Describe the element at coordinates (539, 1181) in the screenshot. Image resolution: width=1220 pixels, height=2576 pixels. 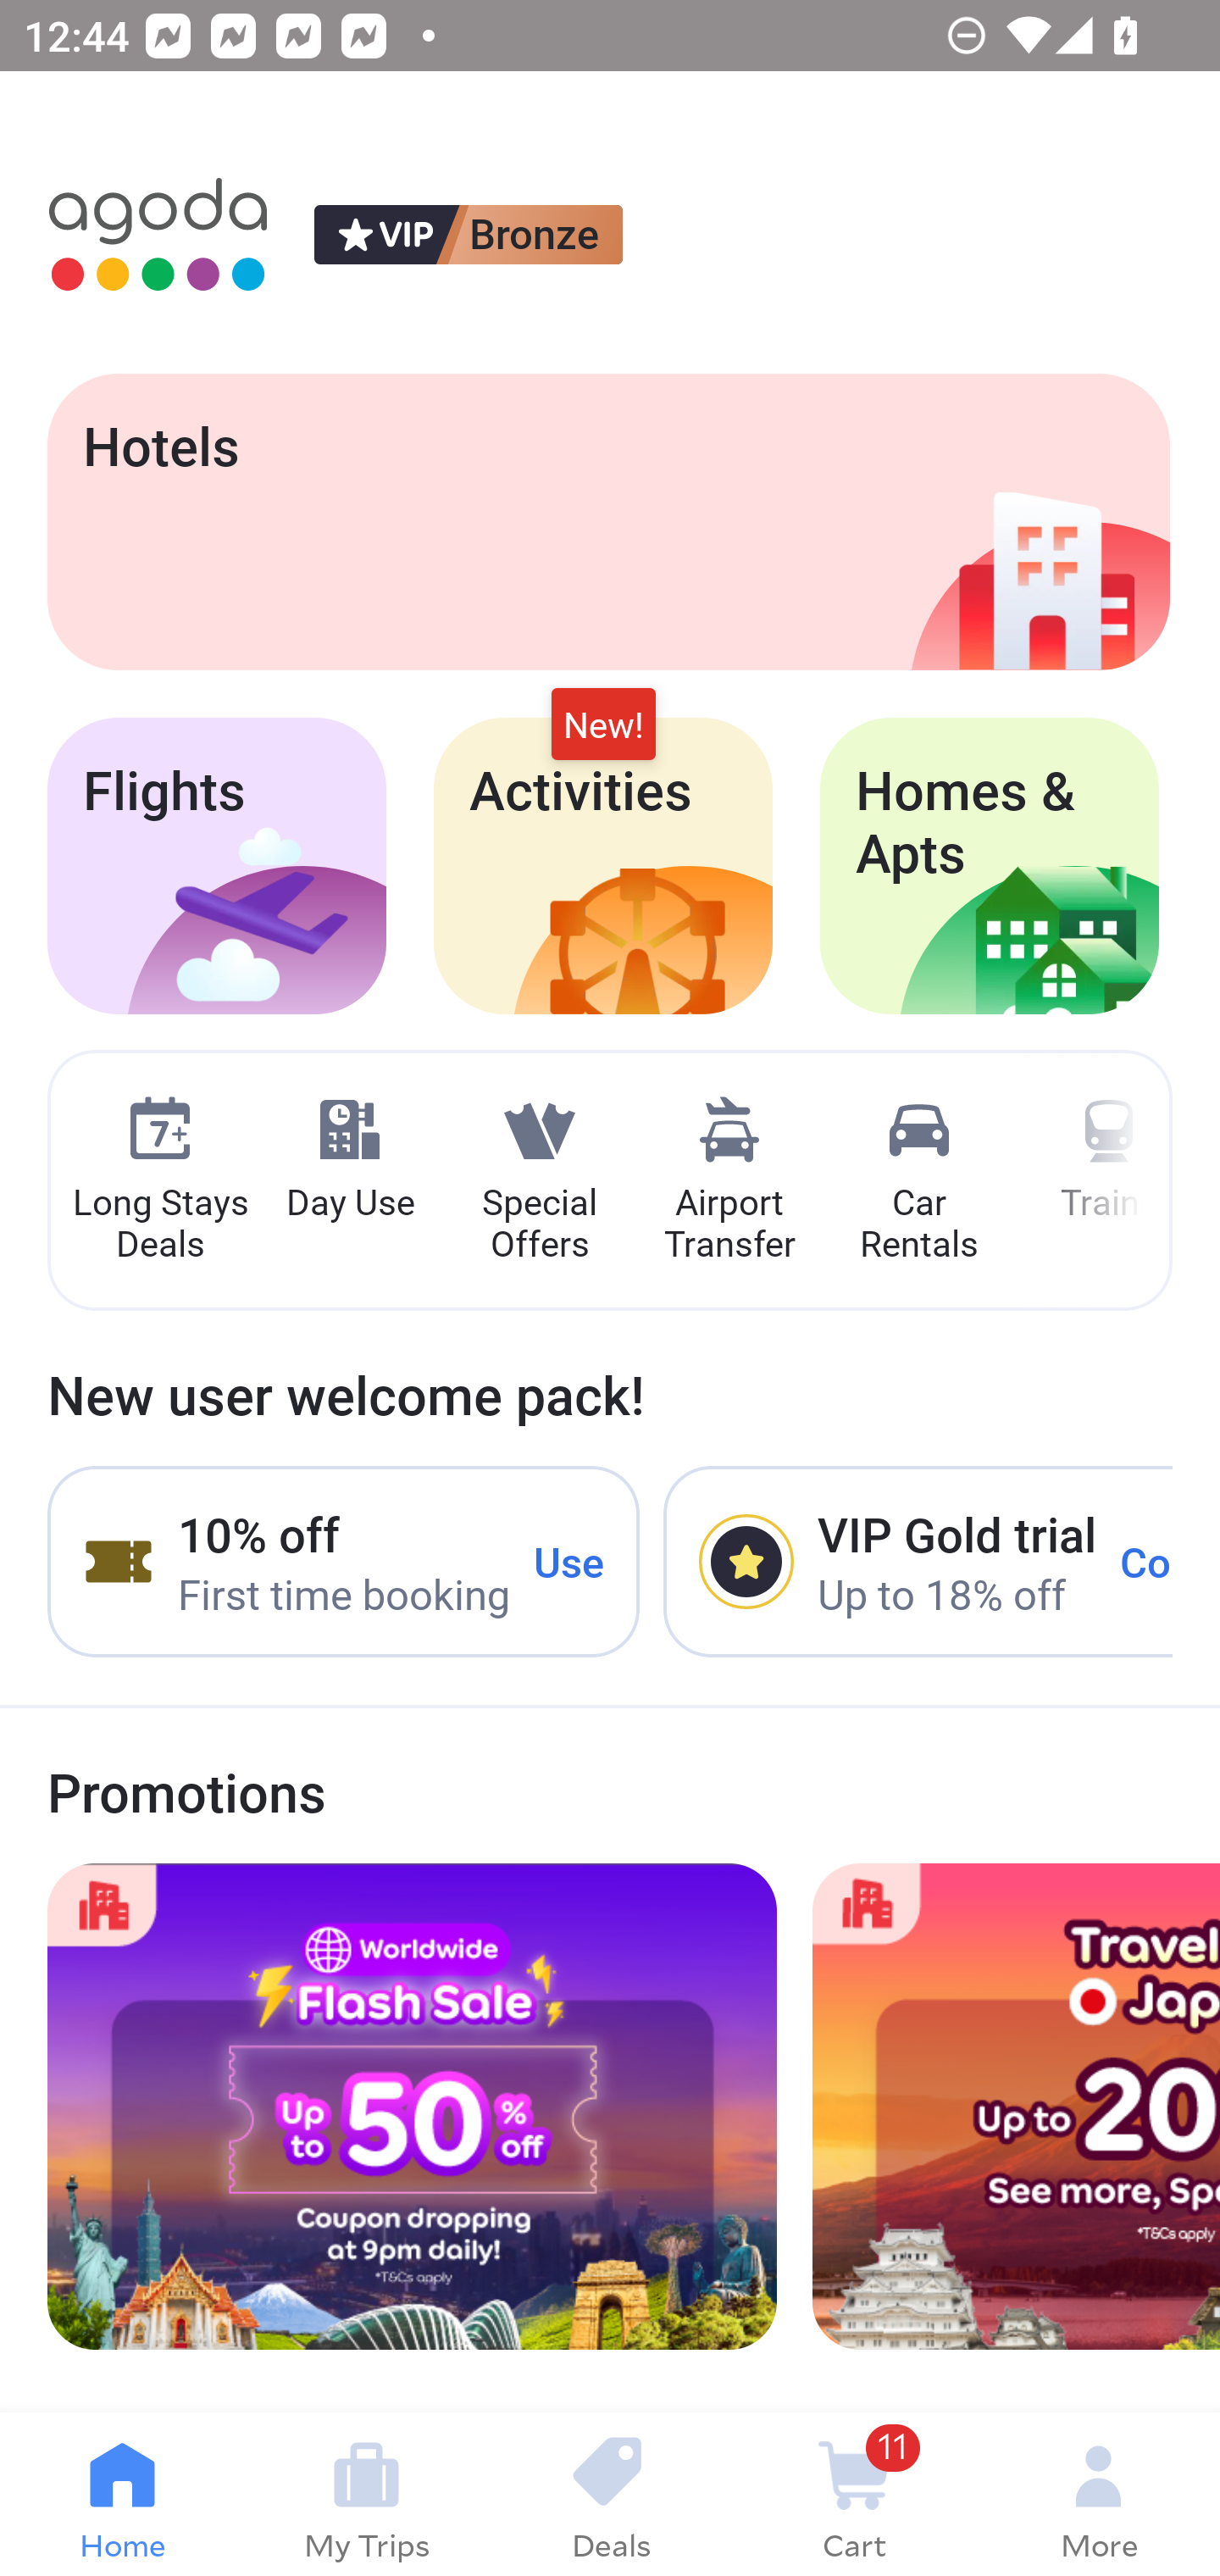
I see `Special Offers` at that location.